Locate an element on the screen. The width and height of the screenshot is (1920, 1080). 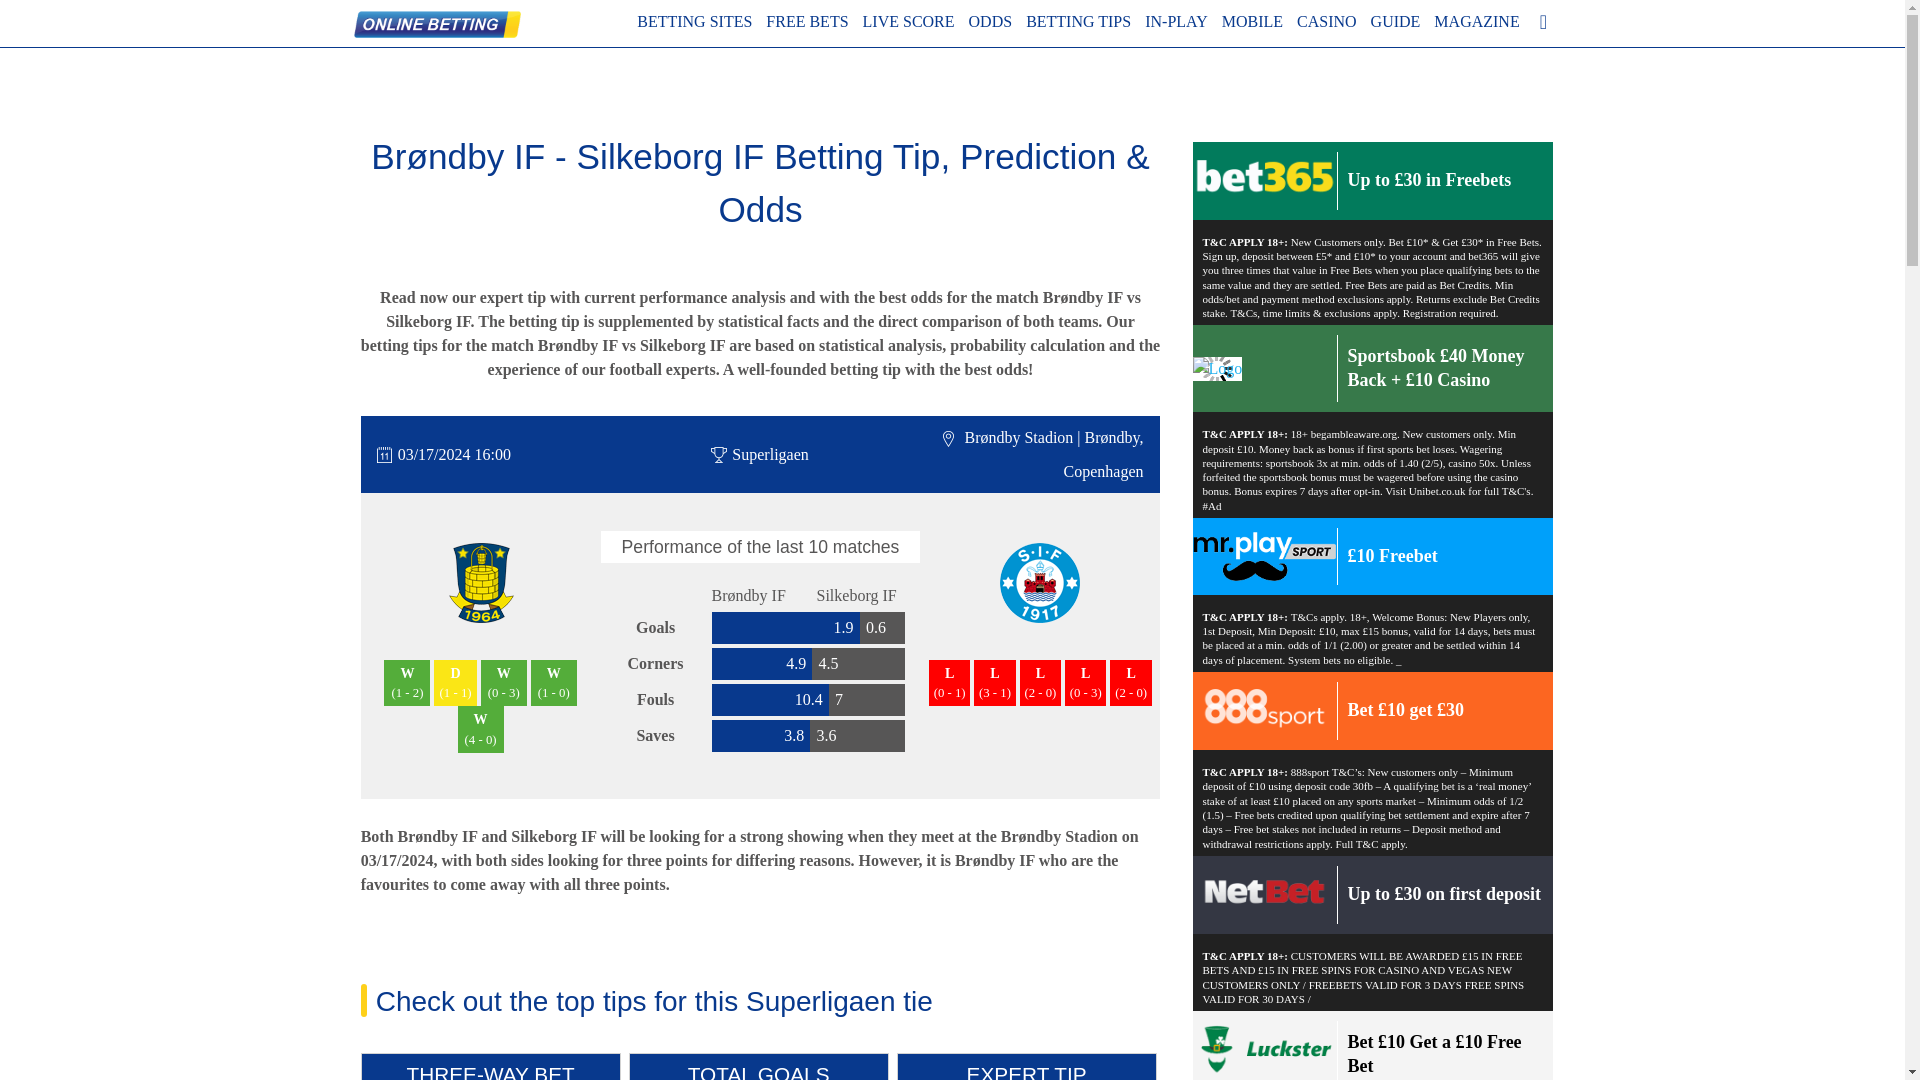
LIVE SCORE is located at coordinates (908, 21).